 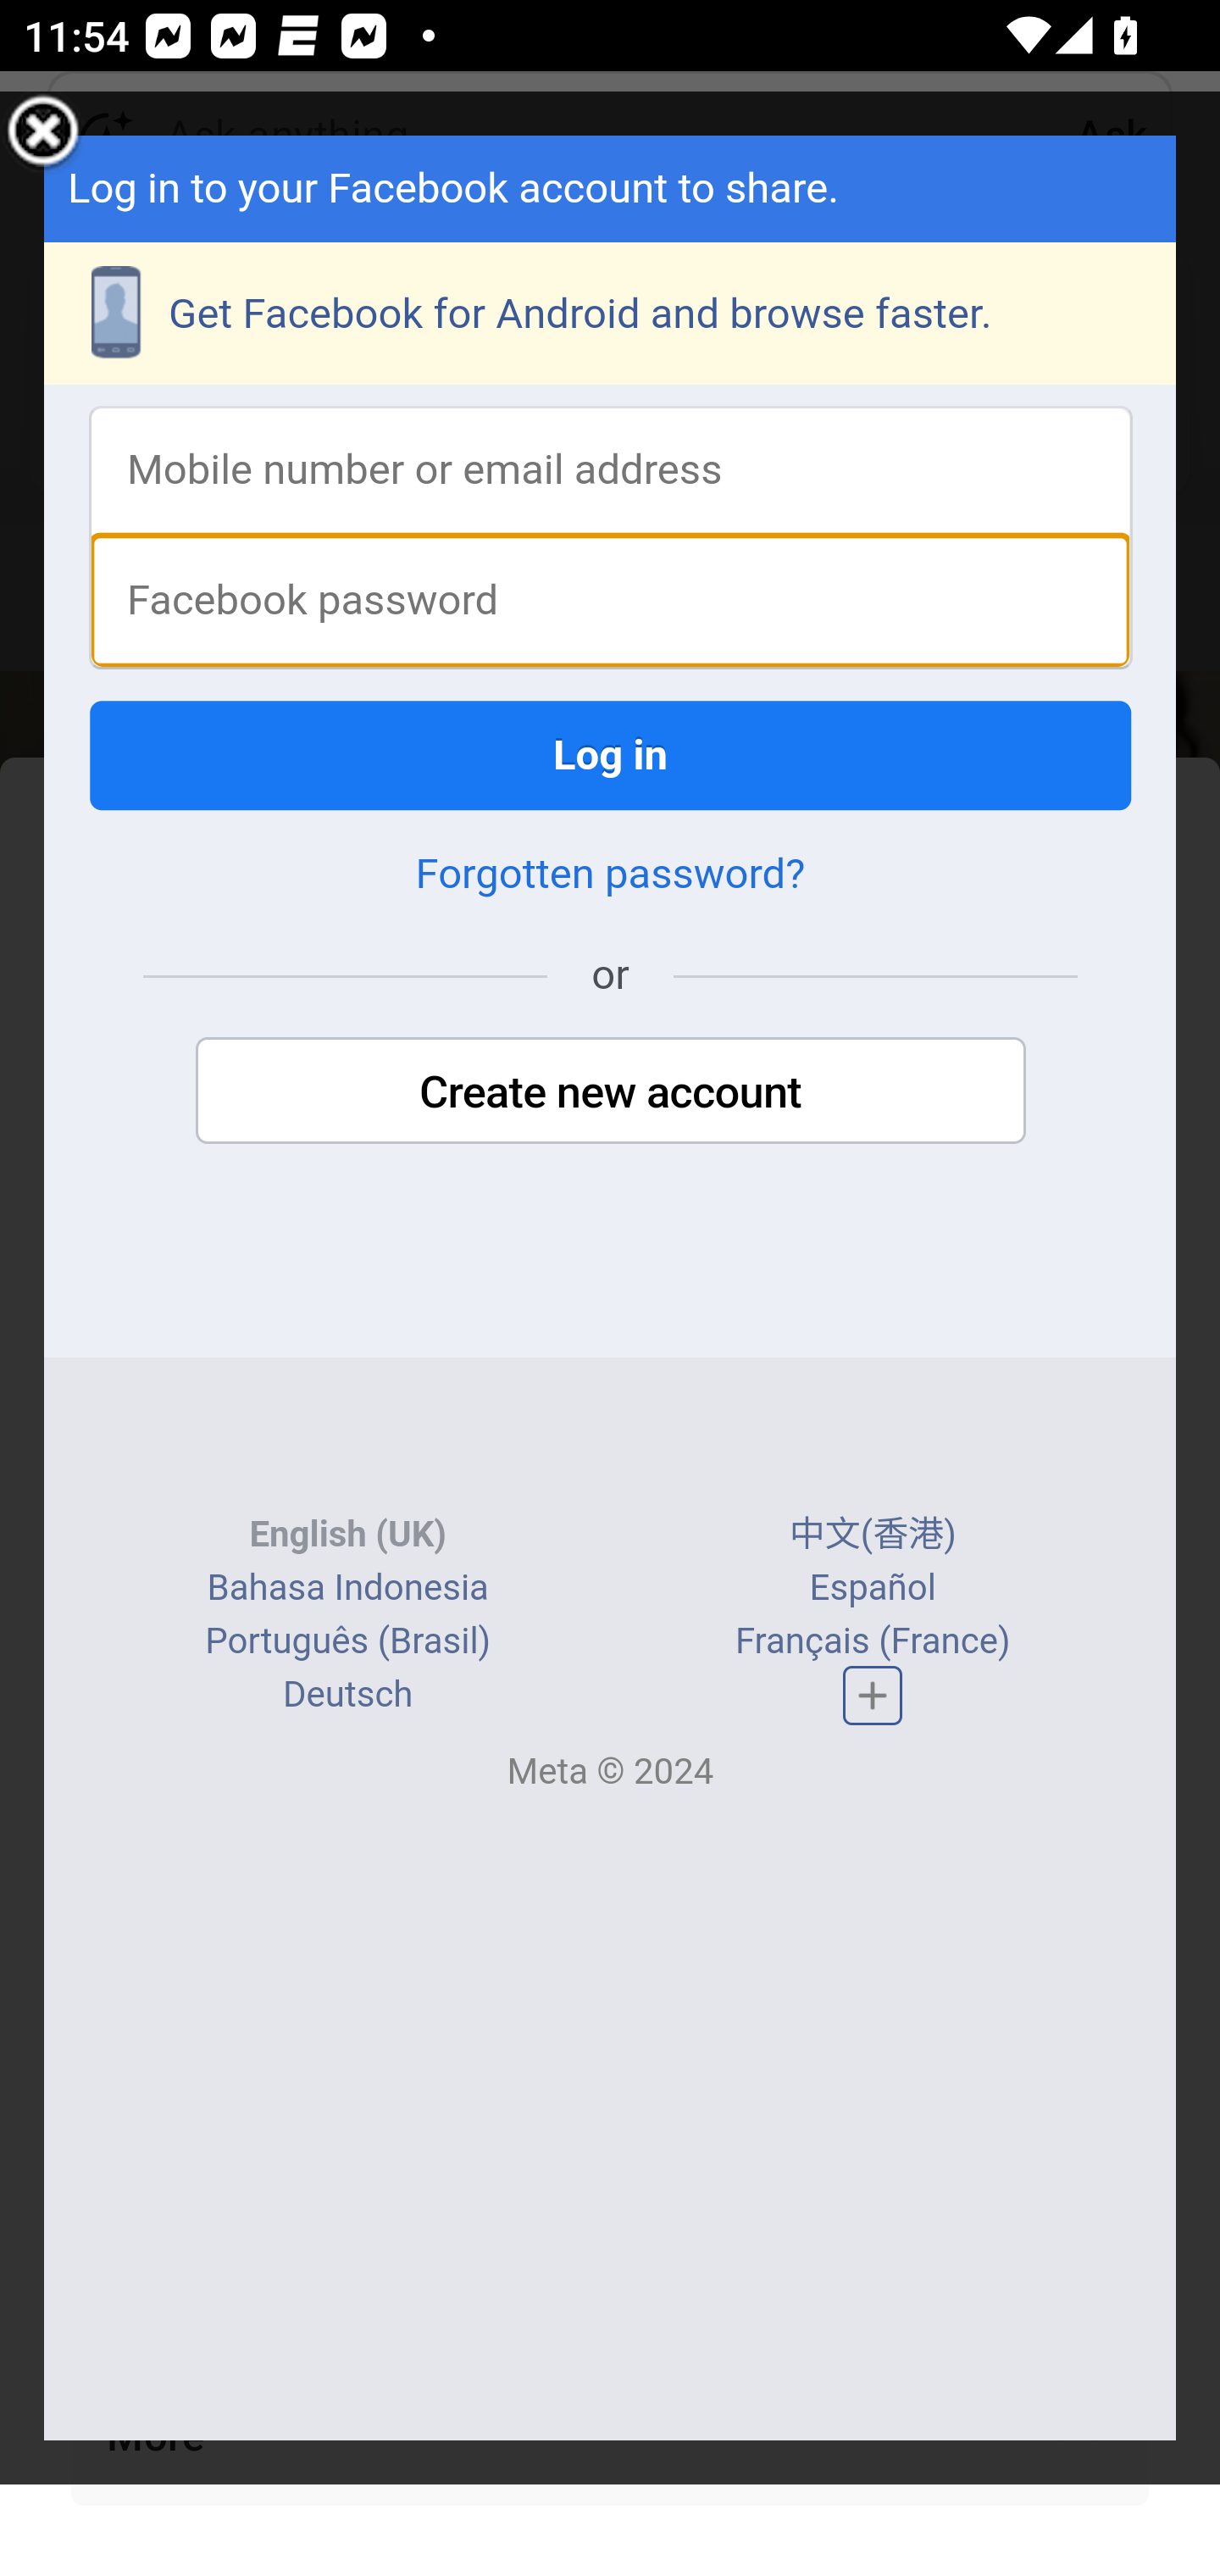 I want to click on 中文(香港), so click(x=873, y=1534).